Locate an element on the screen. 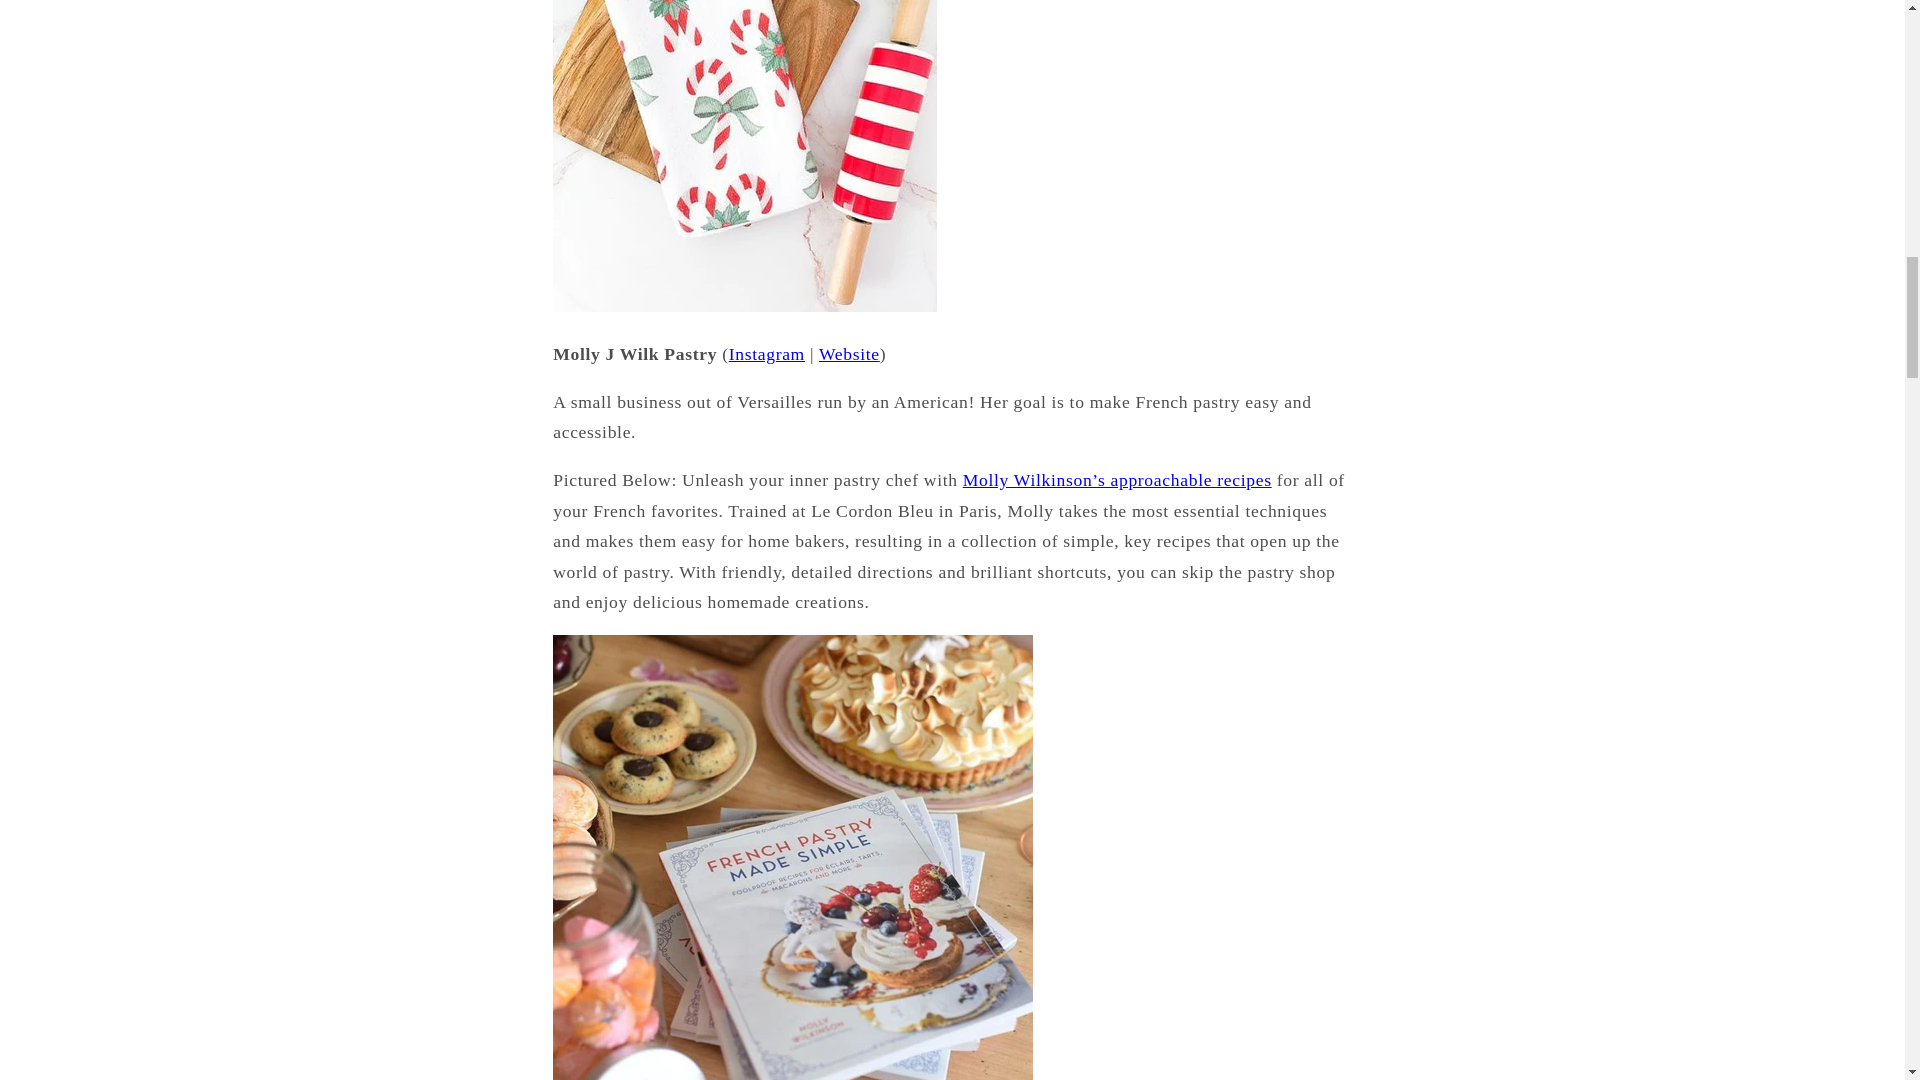 The image size is (1920, 1080). shopping link for molly j wilk is located at coordinates (849, 354).